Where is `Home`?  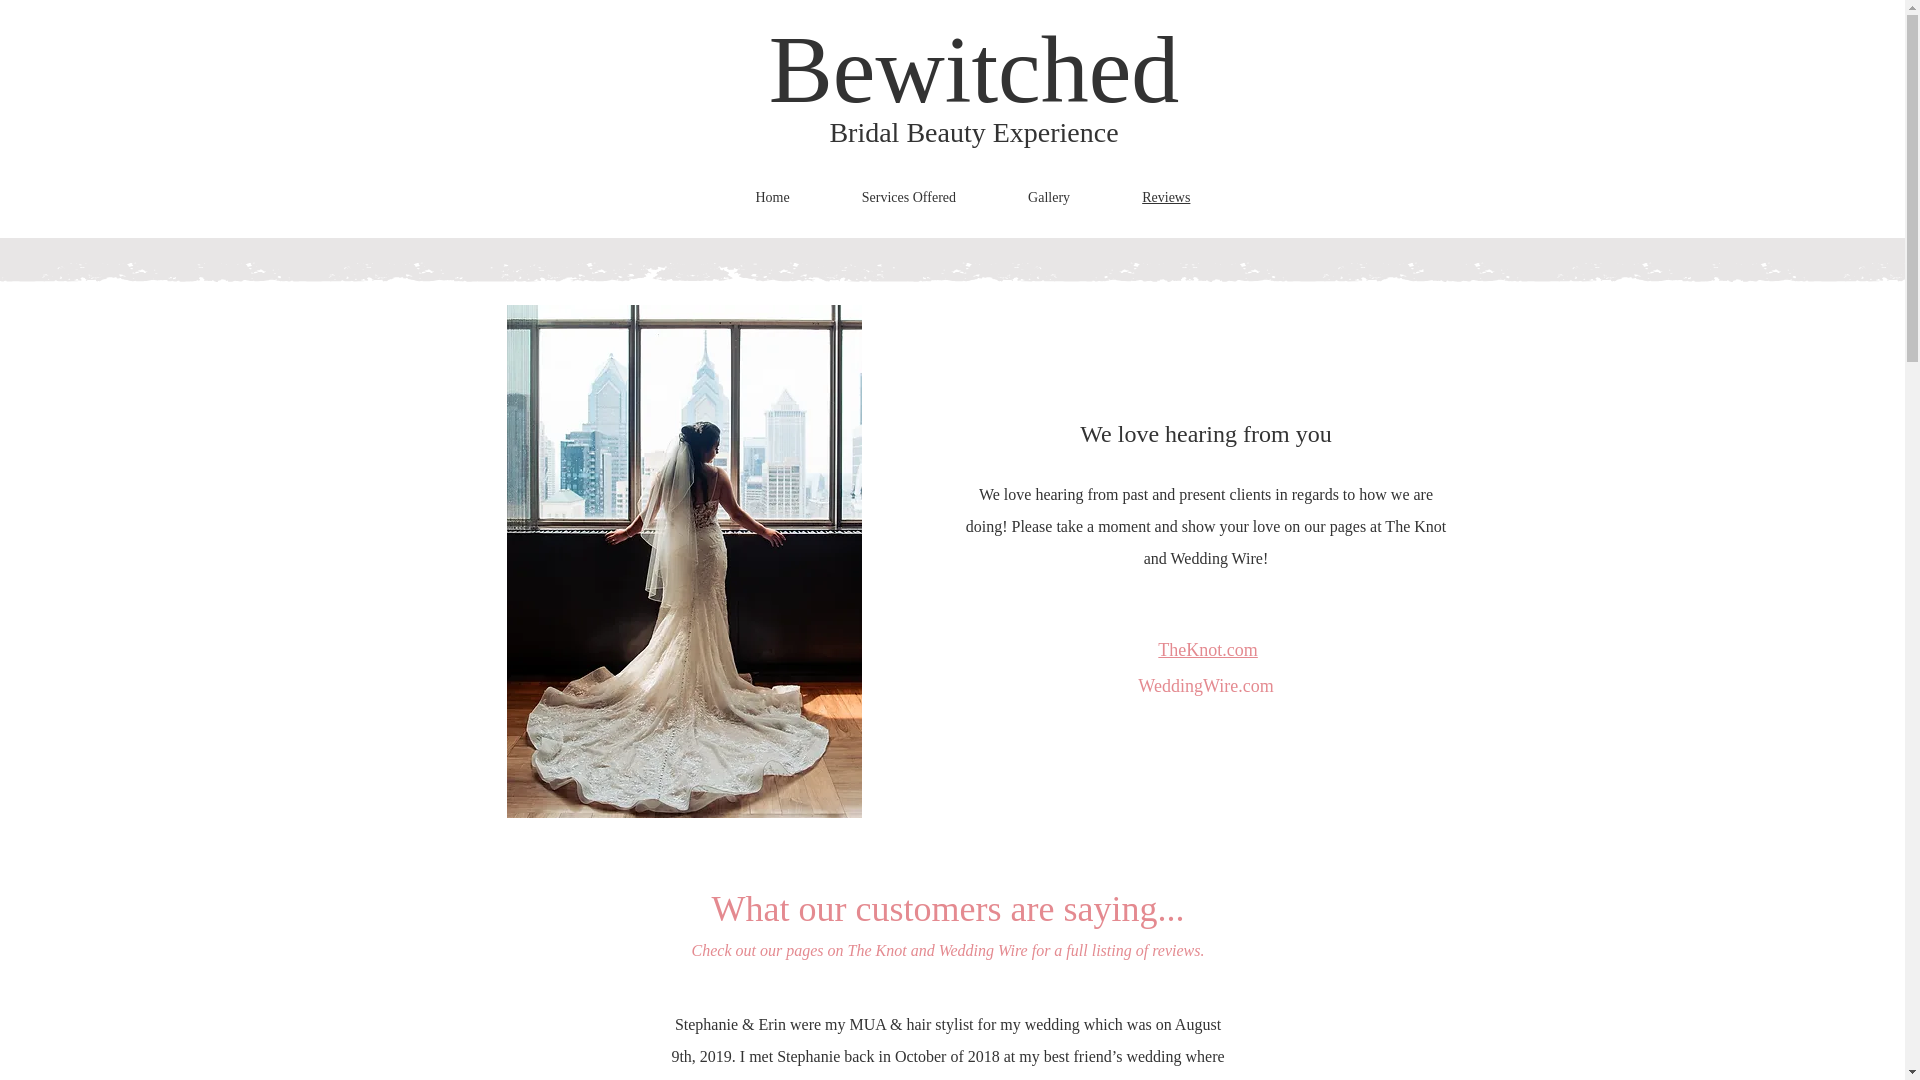 Home is located at coordinates (809, 198).